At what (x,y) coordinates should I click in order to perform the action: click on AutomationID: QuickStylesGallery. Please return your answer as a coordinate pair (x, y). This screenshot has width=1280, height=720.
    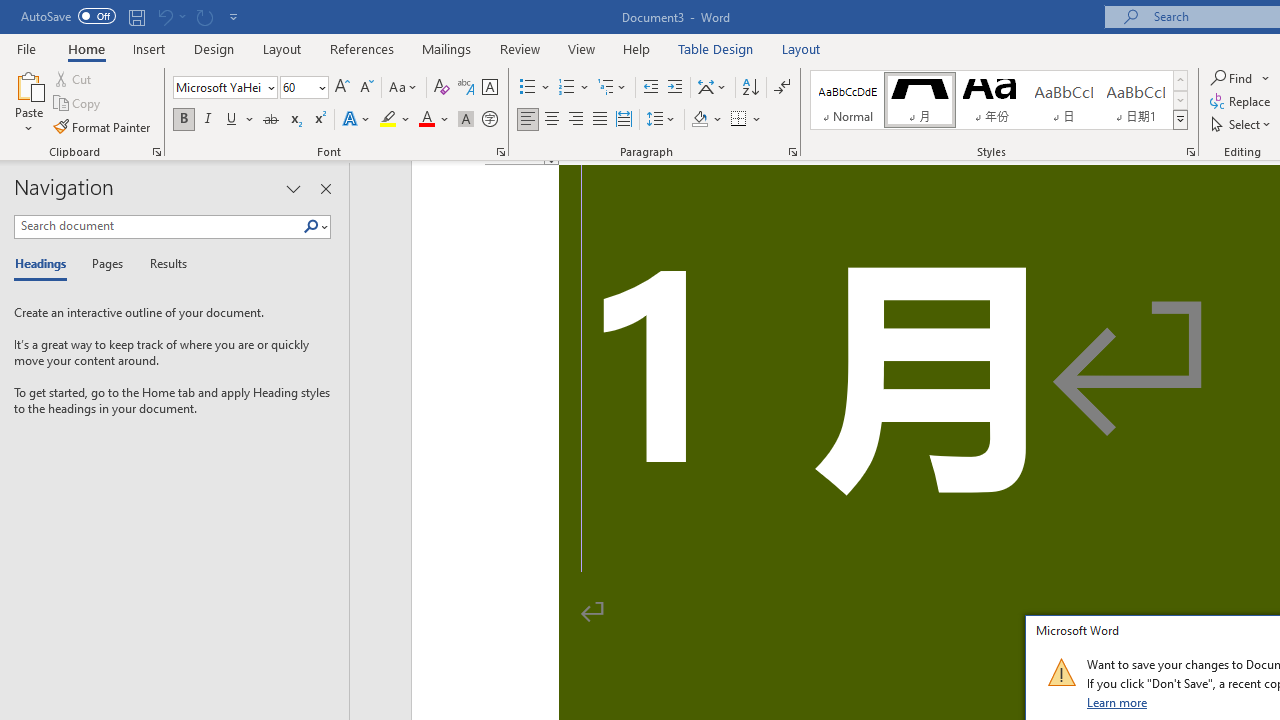
    Looking at the image, I should click on (999, 100).